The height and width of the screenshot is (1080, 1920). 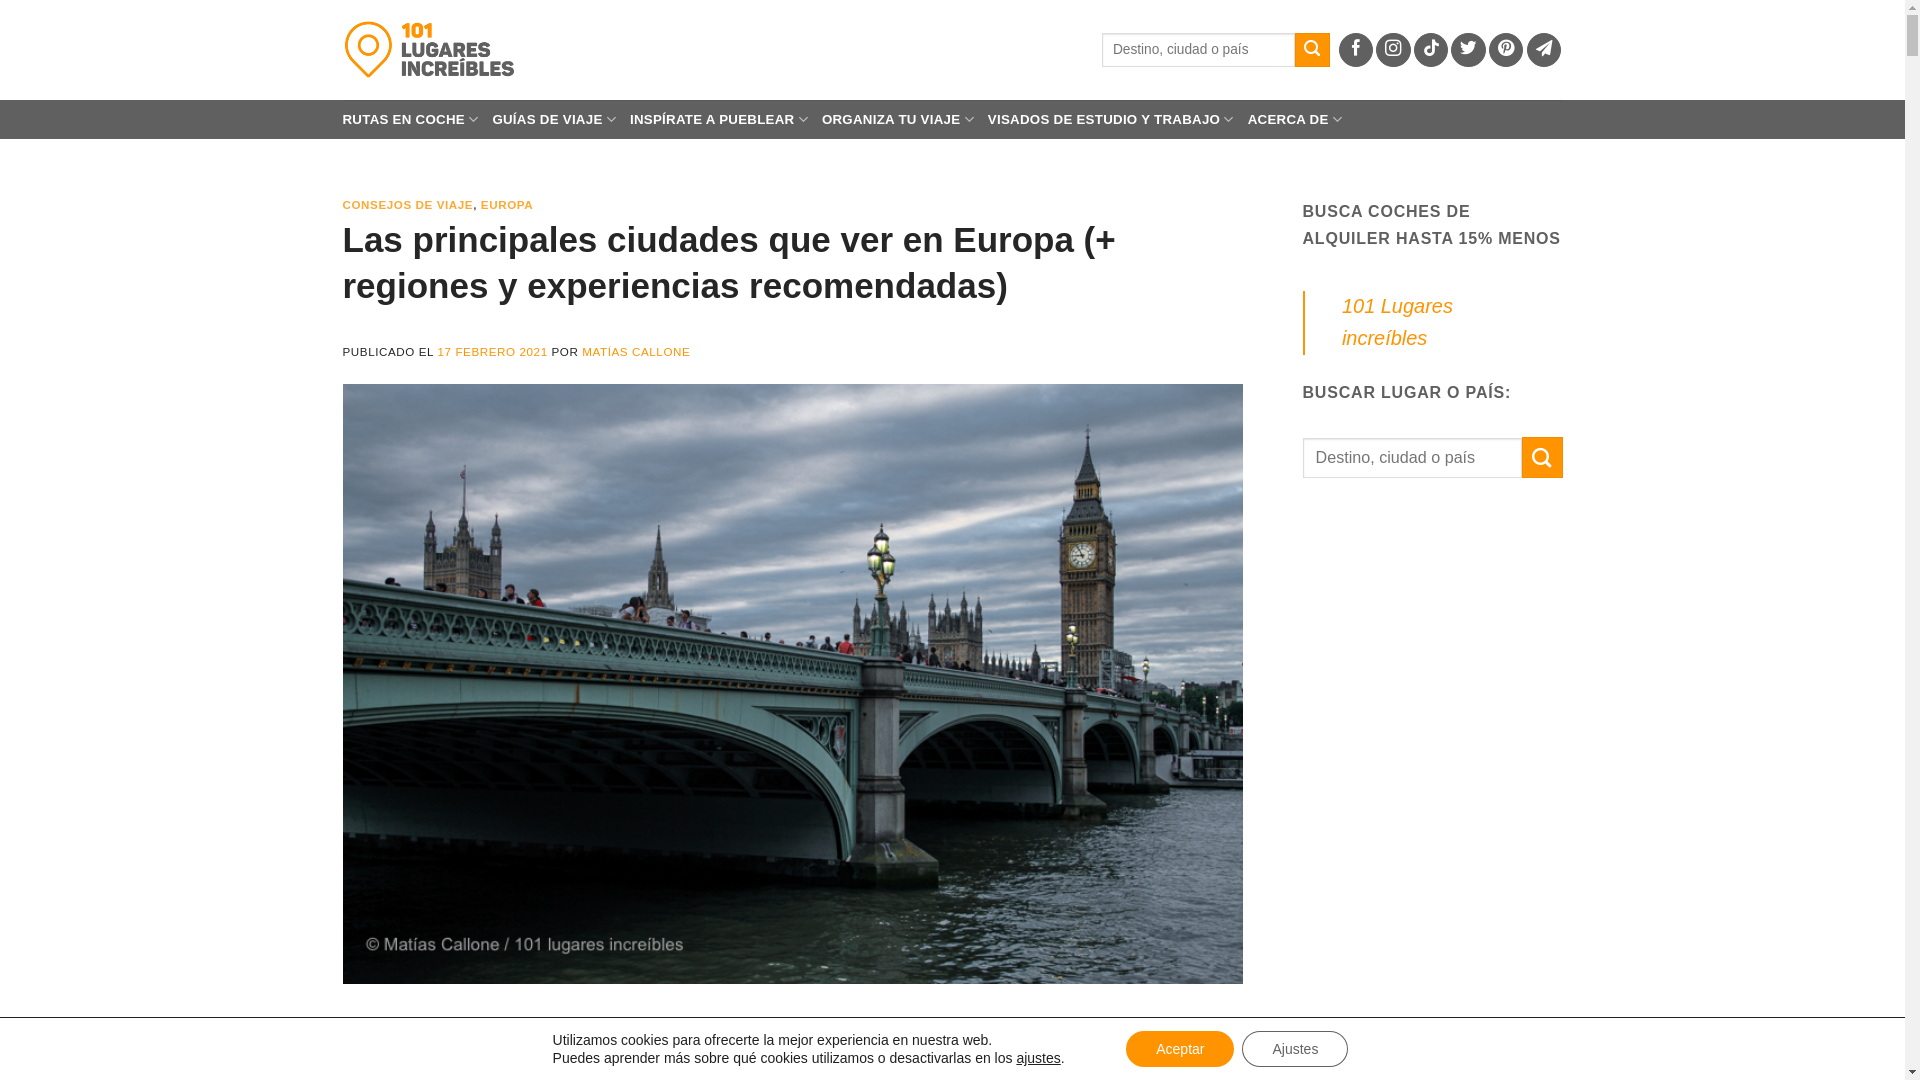 What do you see at coordinates (408, 204) in the screenshot?
I see `CONSEJOS DE VIAJE` at bounding box center [408, 204].